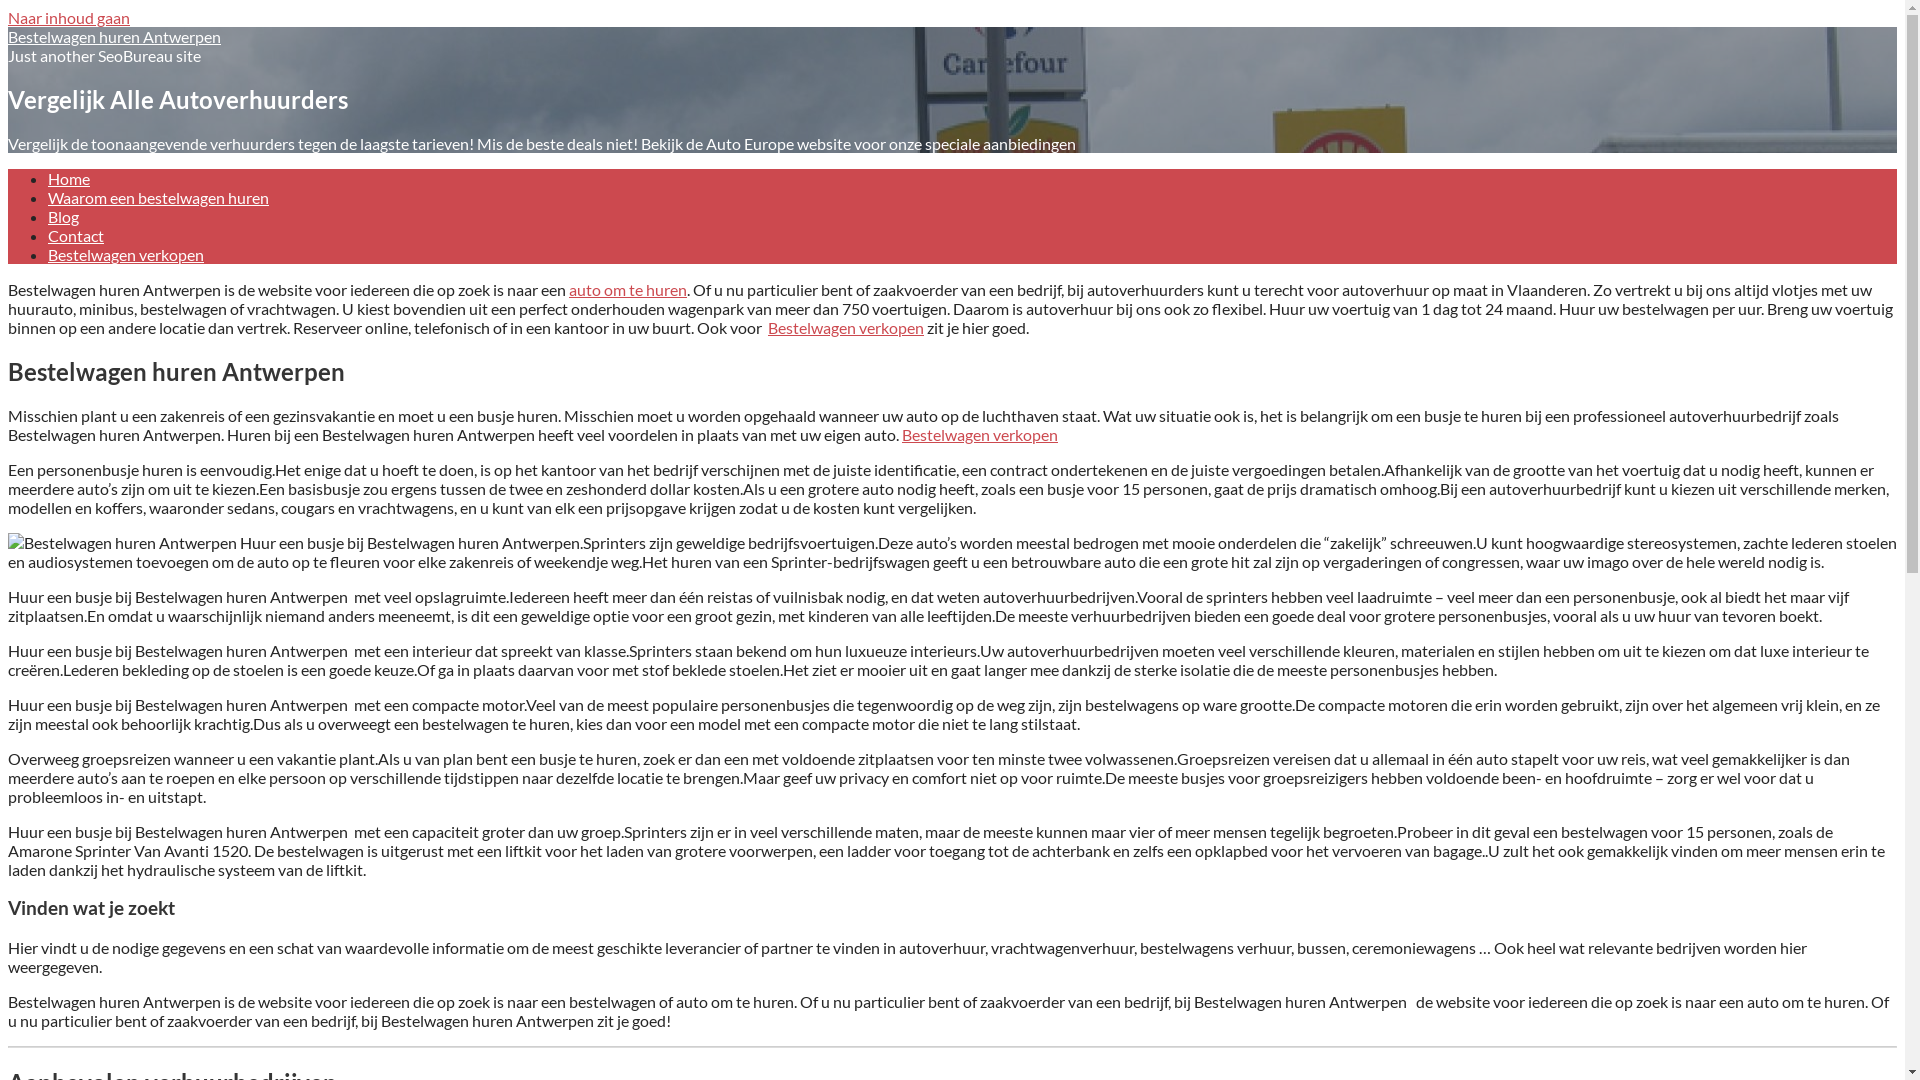 The image size is (1920, 1080). What do you see at coordinates (76, 236) in the screenshot?
I see `Contact` at bounding box center [76, 236].